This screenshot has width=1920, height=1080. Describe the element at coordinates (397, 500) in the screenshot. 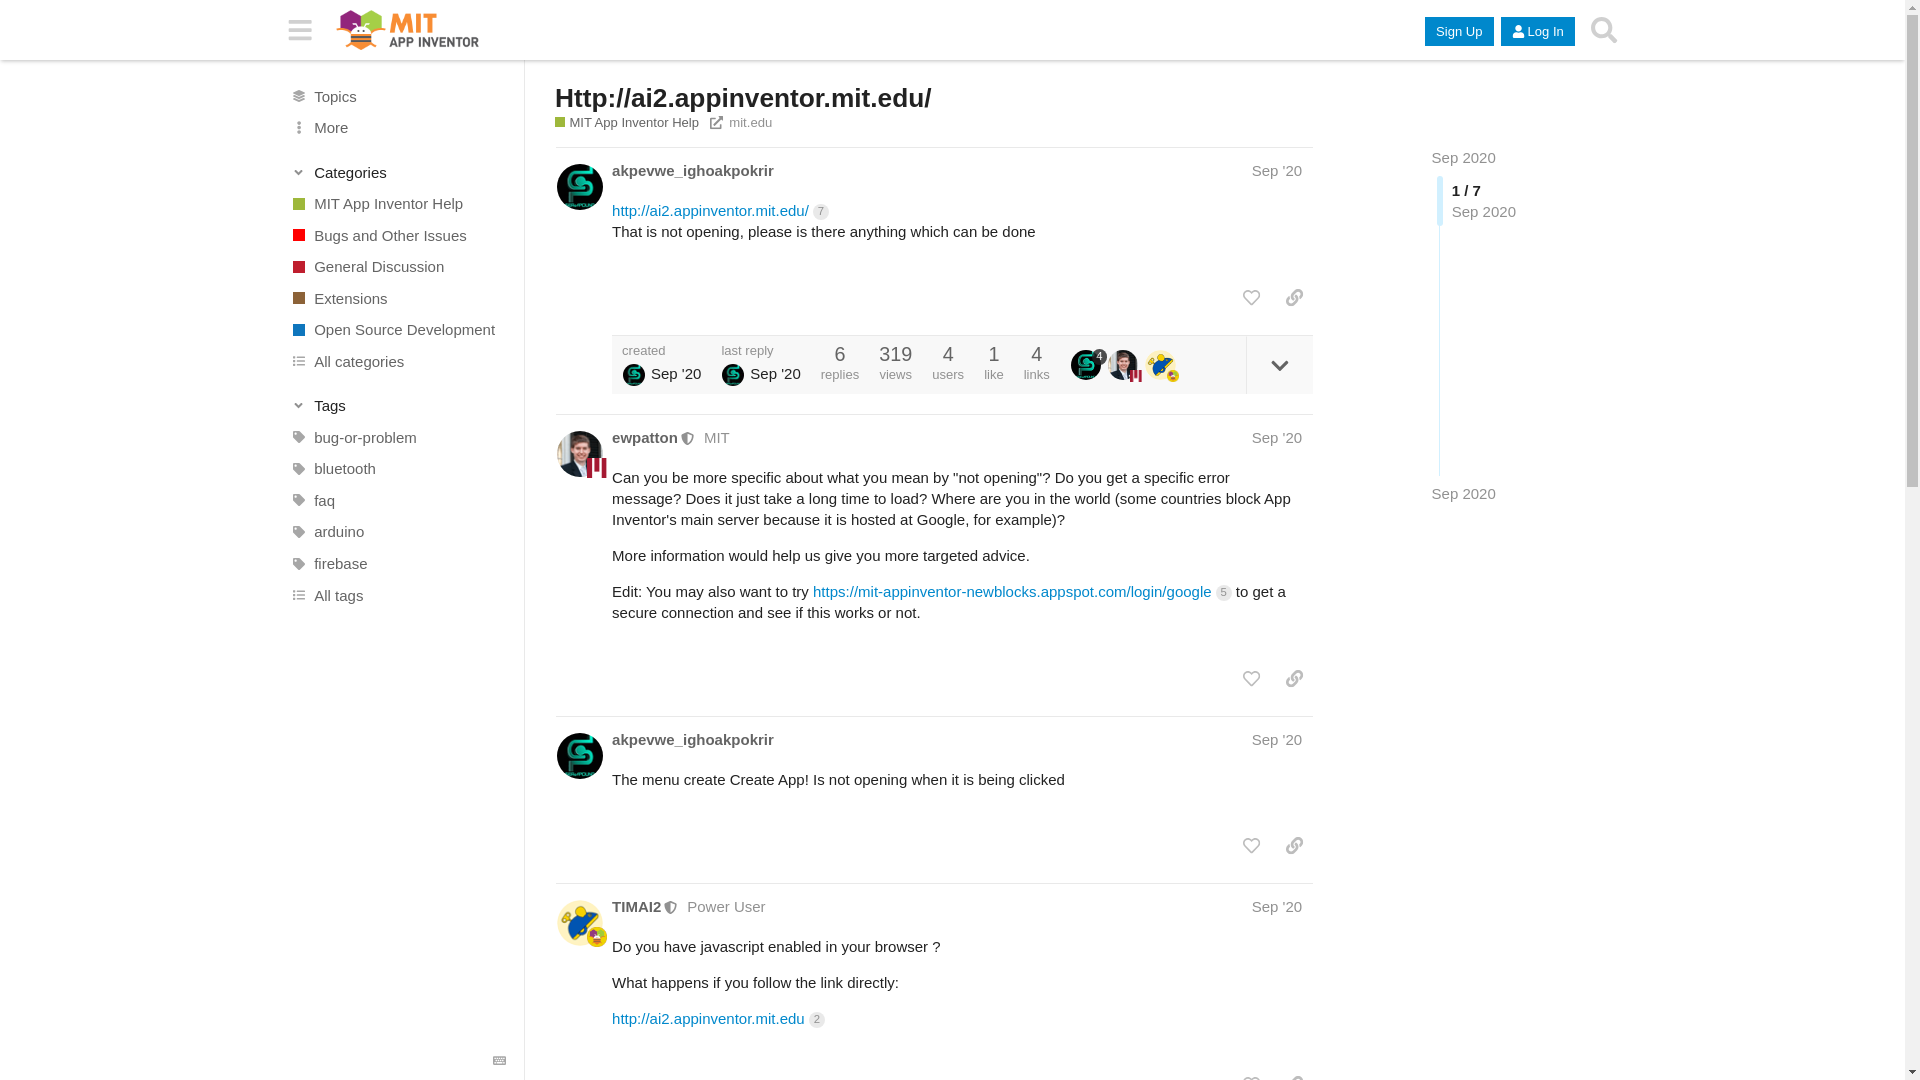

I see `faq` at that location.